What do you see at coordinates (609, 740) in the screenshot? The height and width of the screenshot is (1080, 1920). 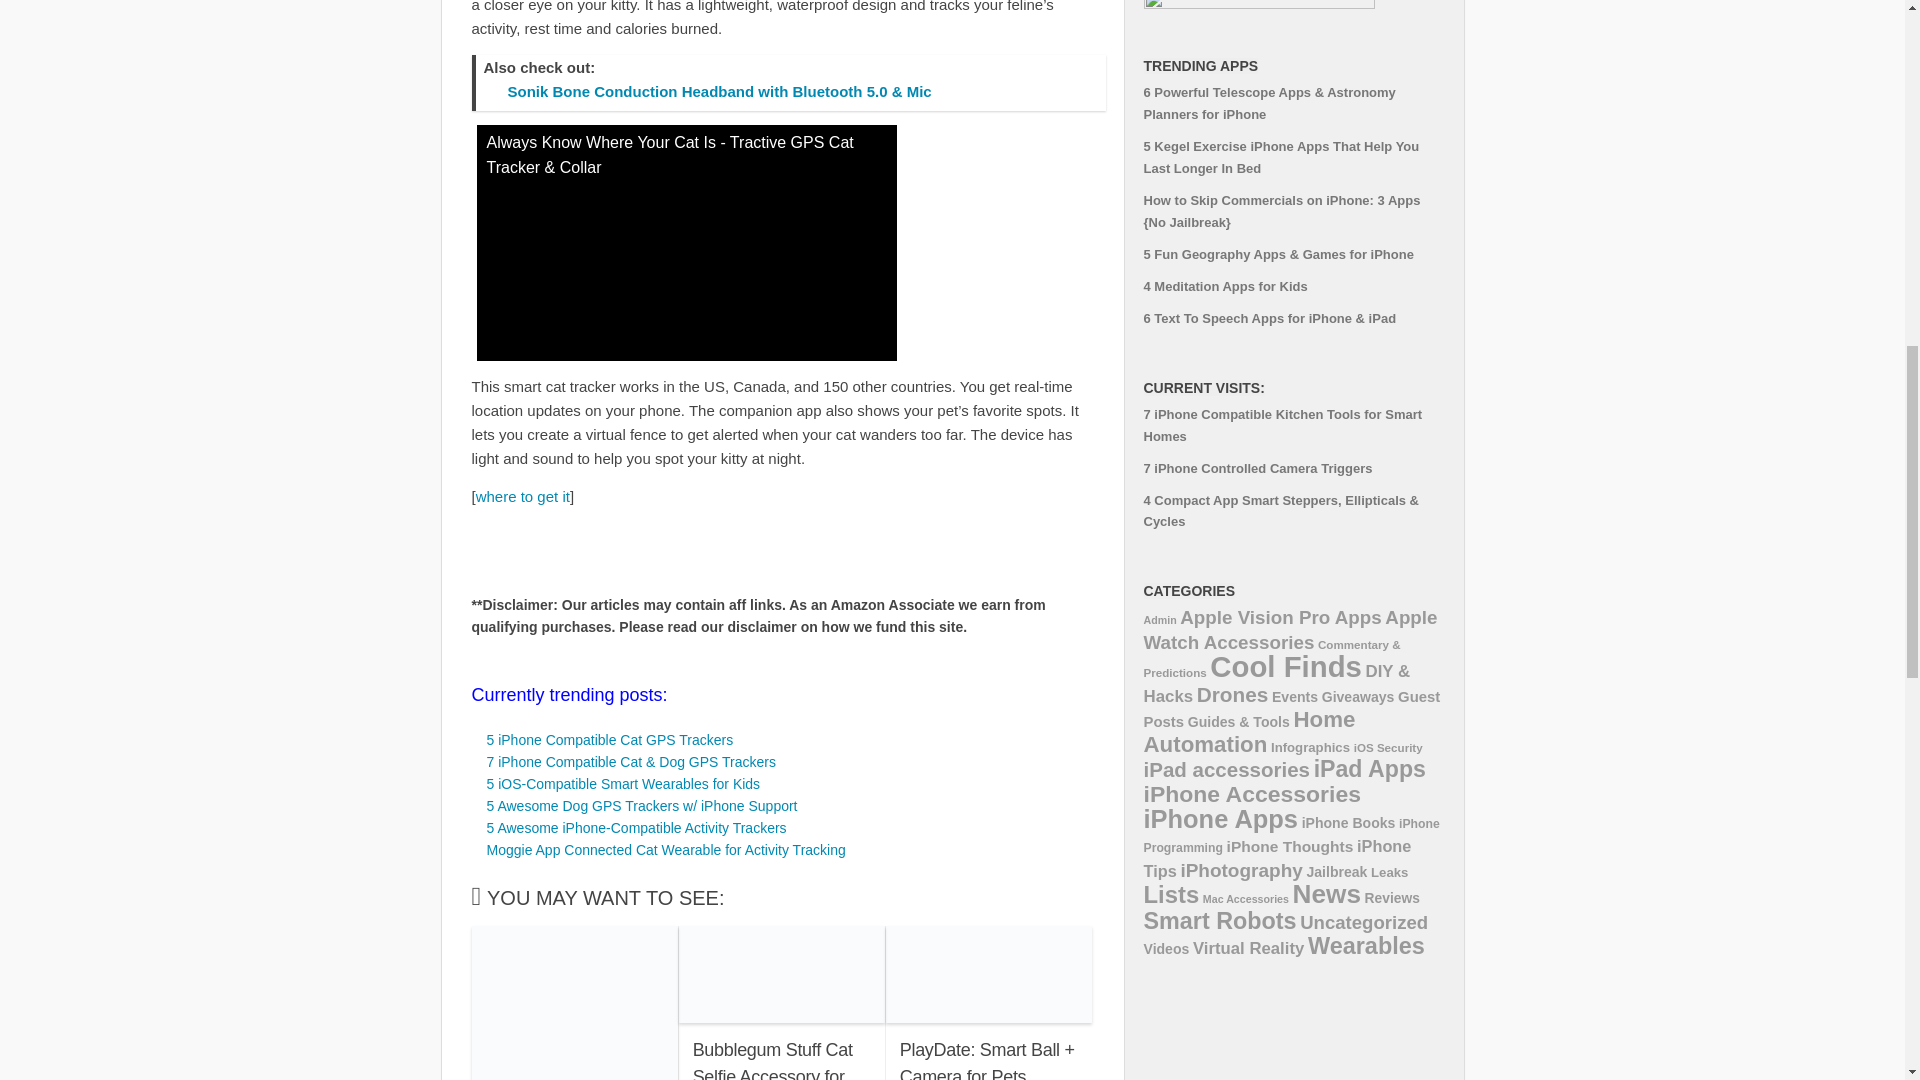 I see `5 iPhone Compatible Cat GPS Trackers` at bounding box center [609, 740].